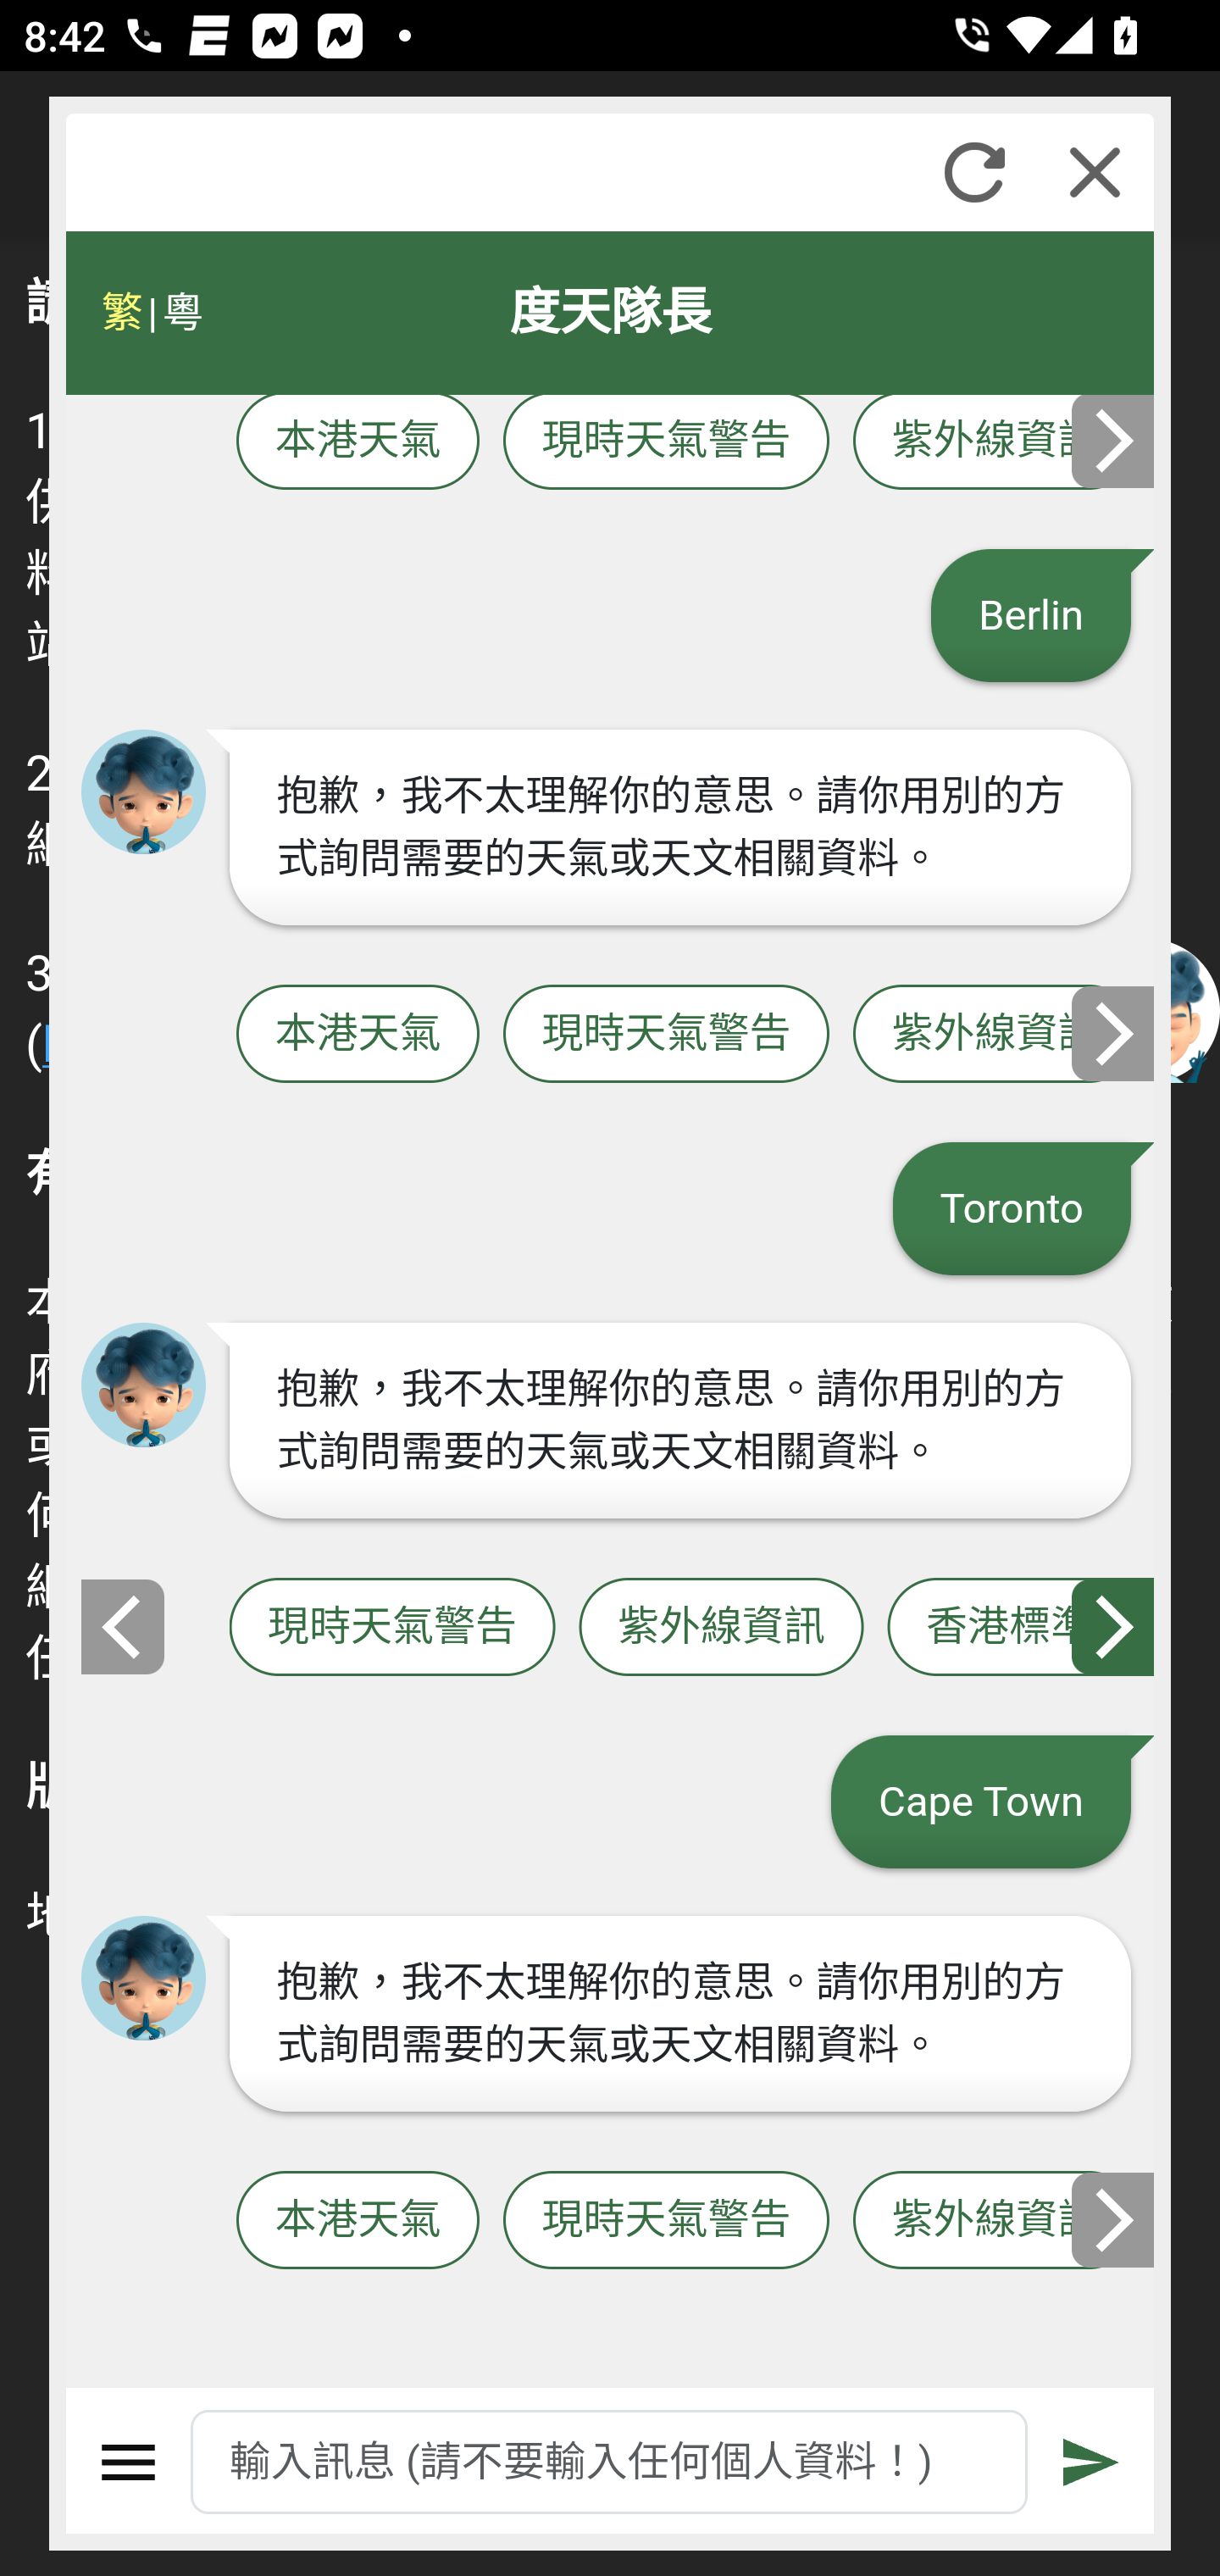  I want to click on 現時天氣警告, so click(666, 441).